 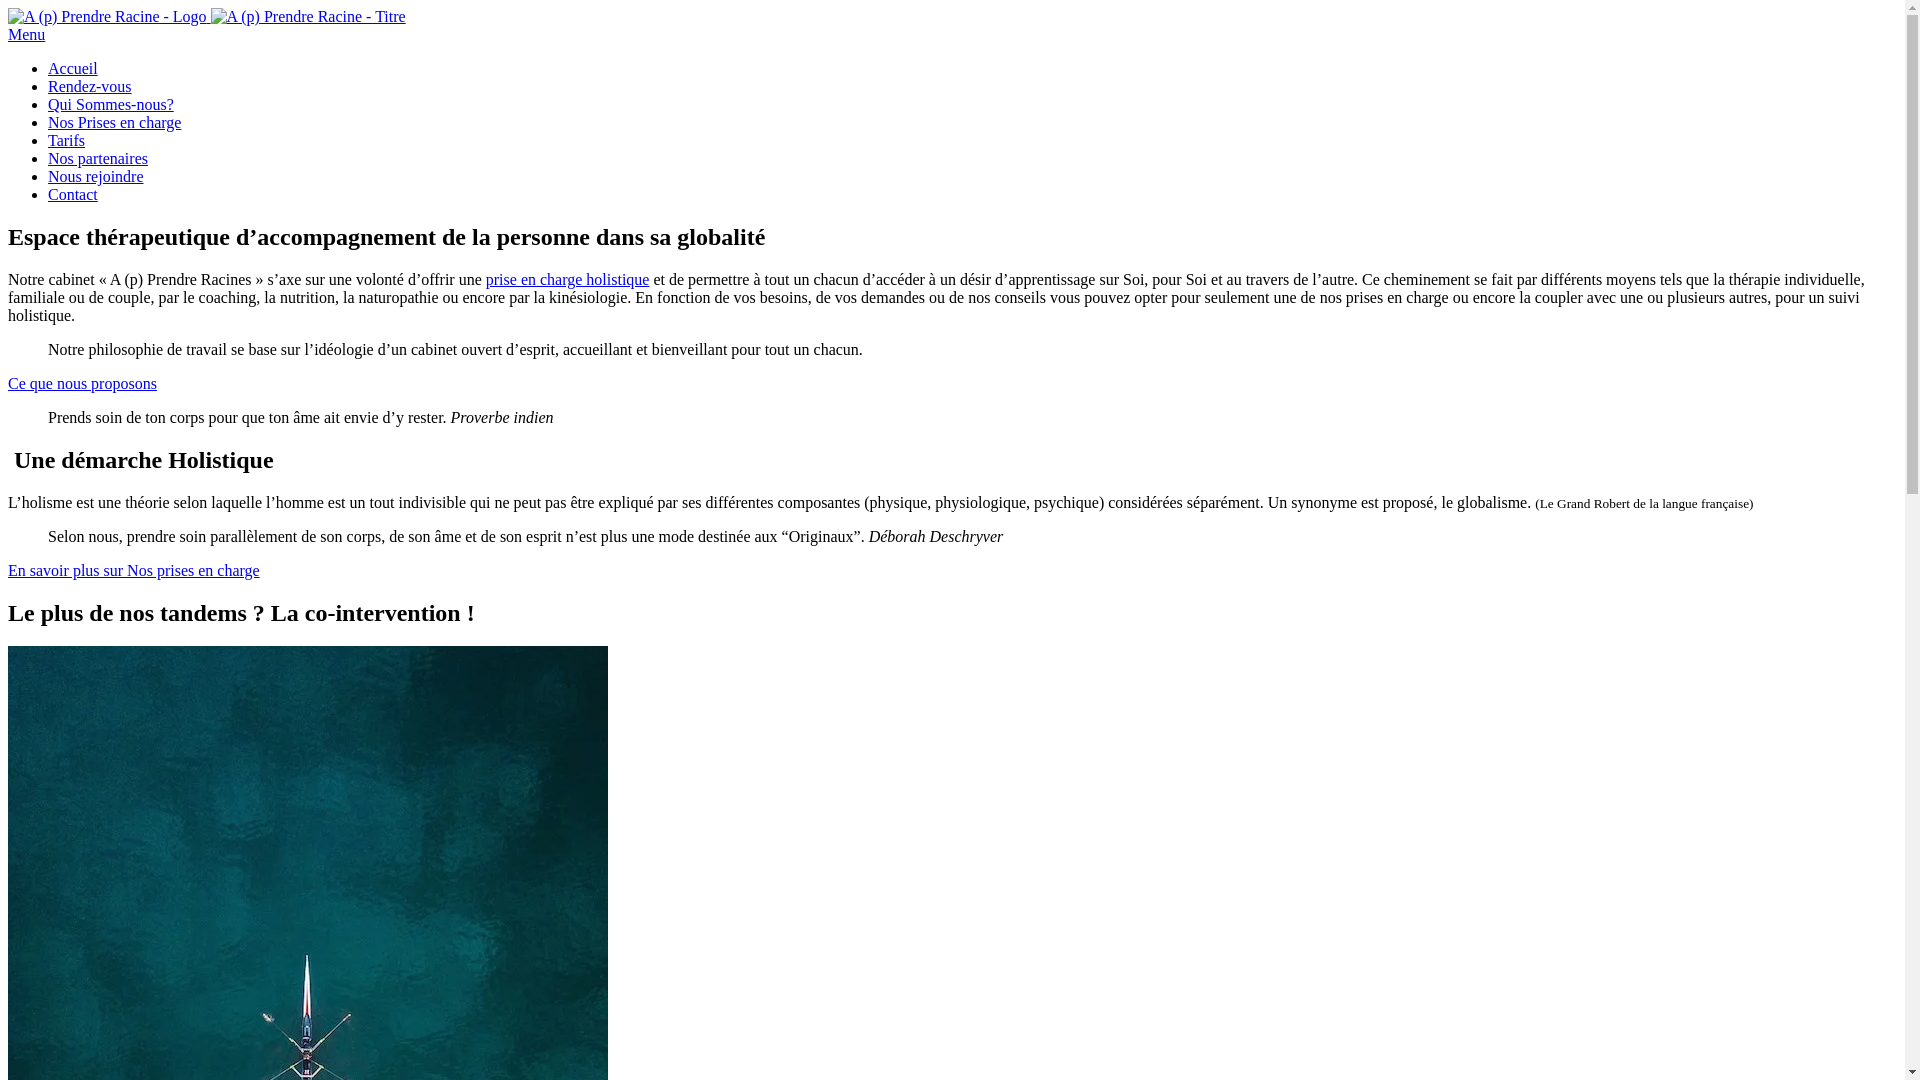 I want to click on Tarifs, so click(x=66, y=140).